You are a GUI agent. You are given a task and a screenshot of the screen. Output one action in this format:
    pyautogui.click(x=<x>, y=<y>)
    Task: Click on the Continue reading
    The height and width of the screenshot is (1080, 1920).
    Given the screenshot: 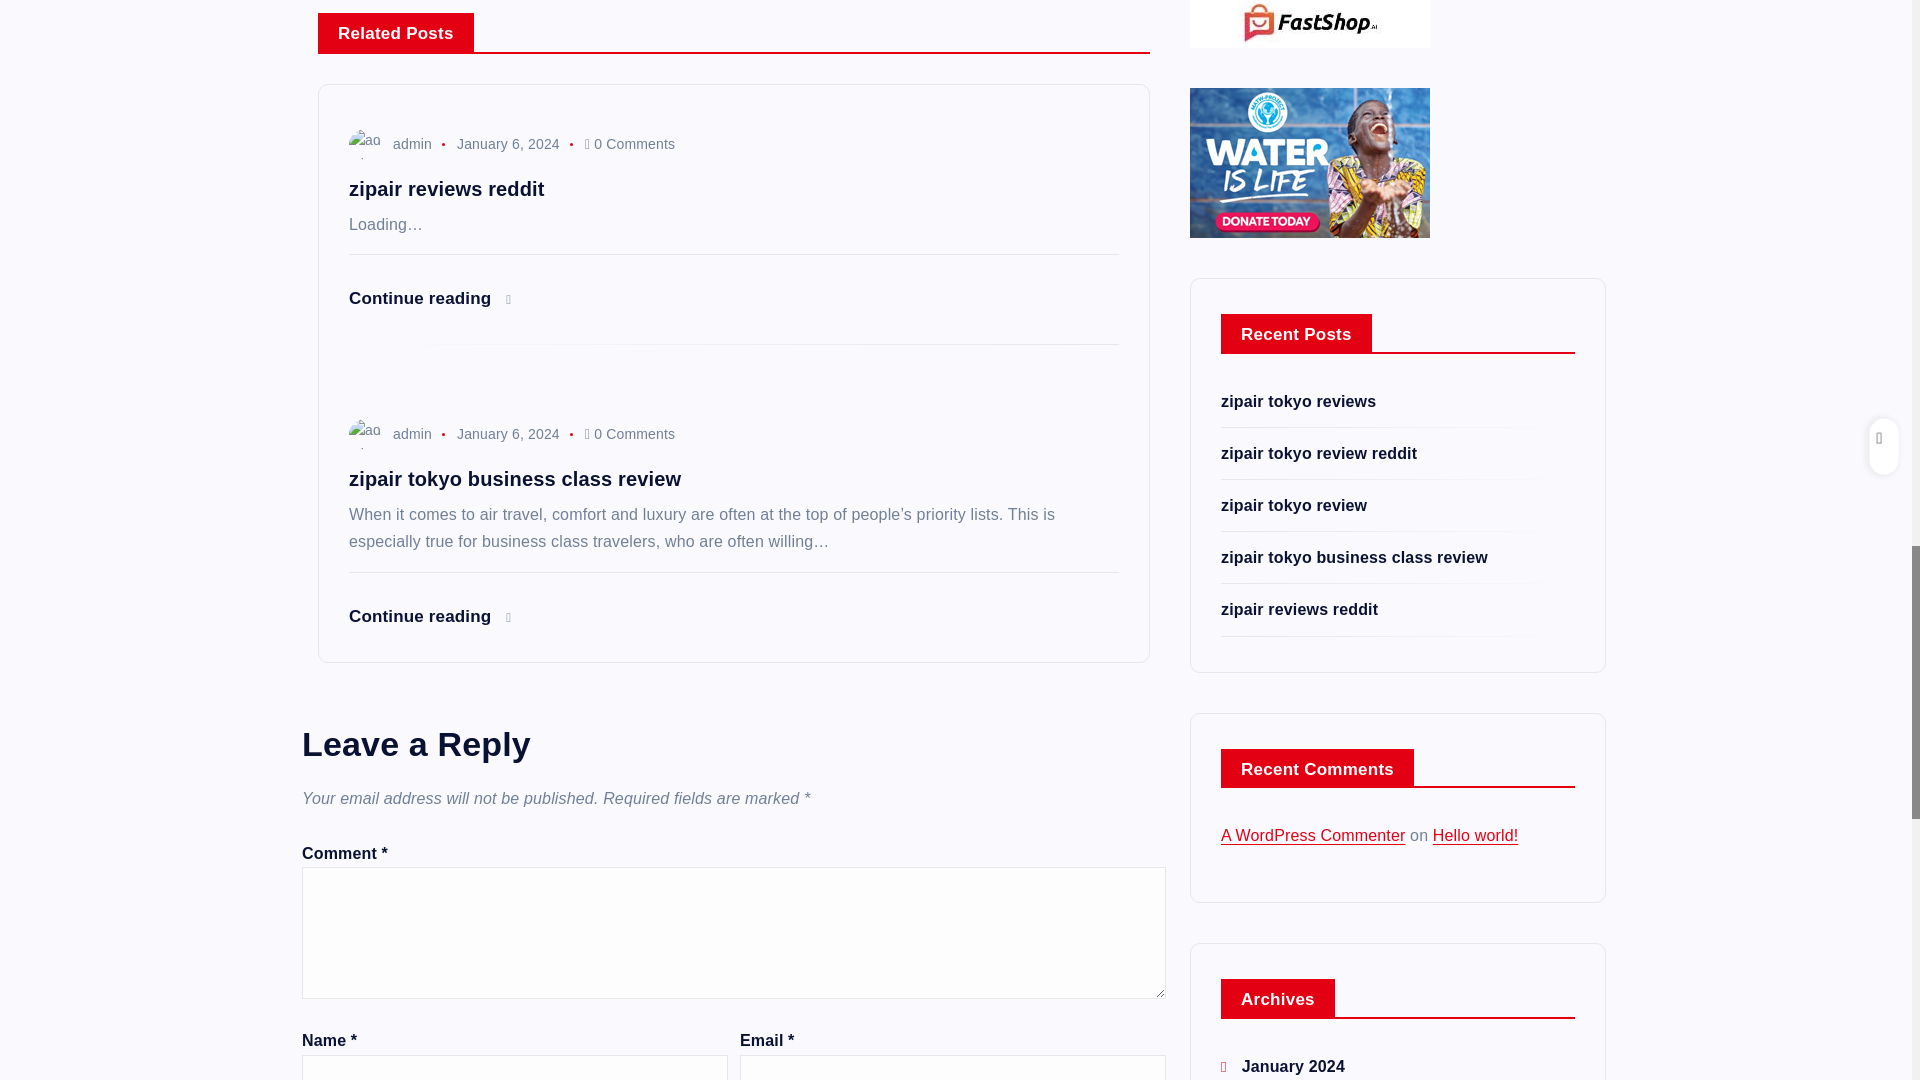 What is the action you would take?
    pyautogui.click(x=430, y=298)
    